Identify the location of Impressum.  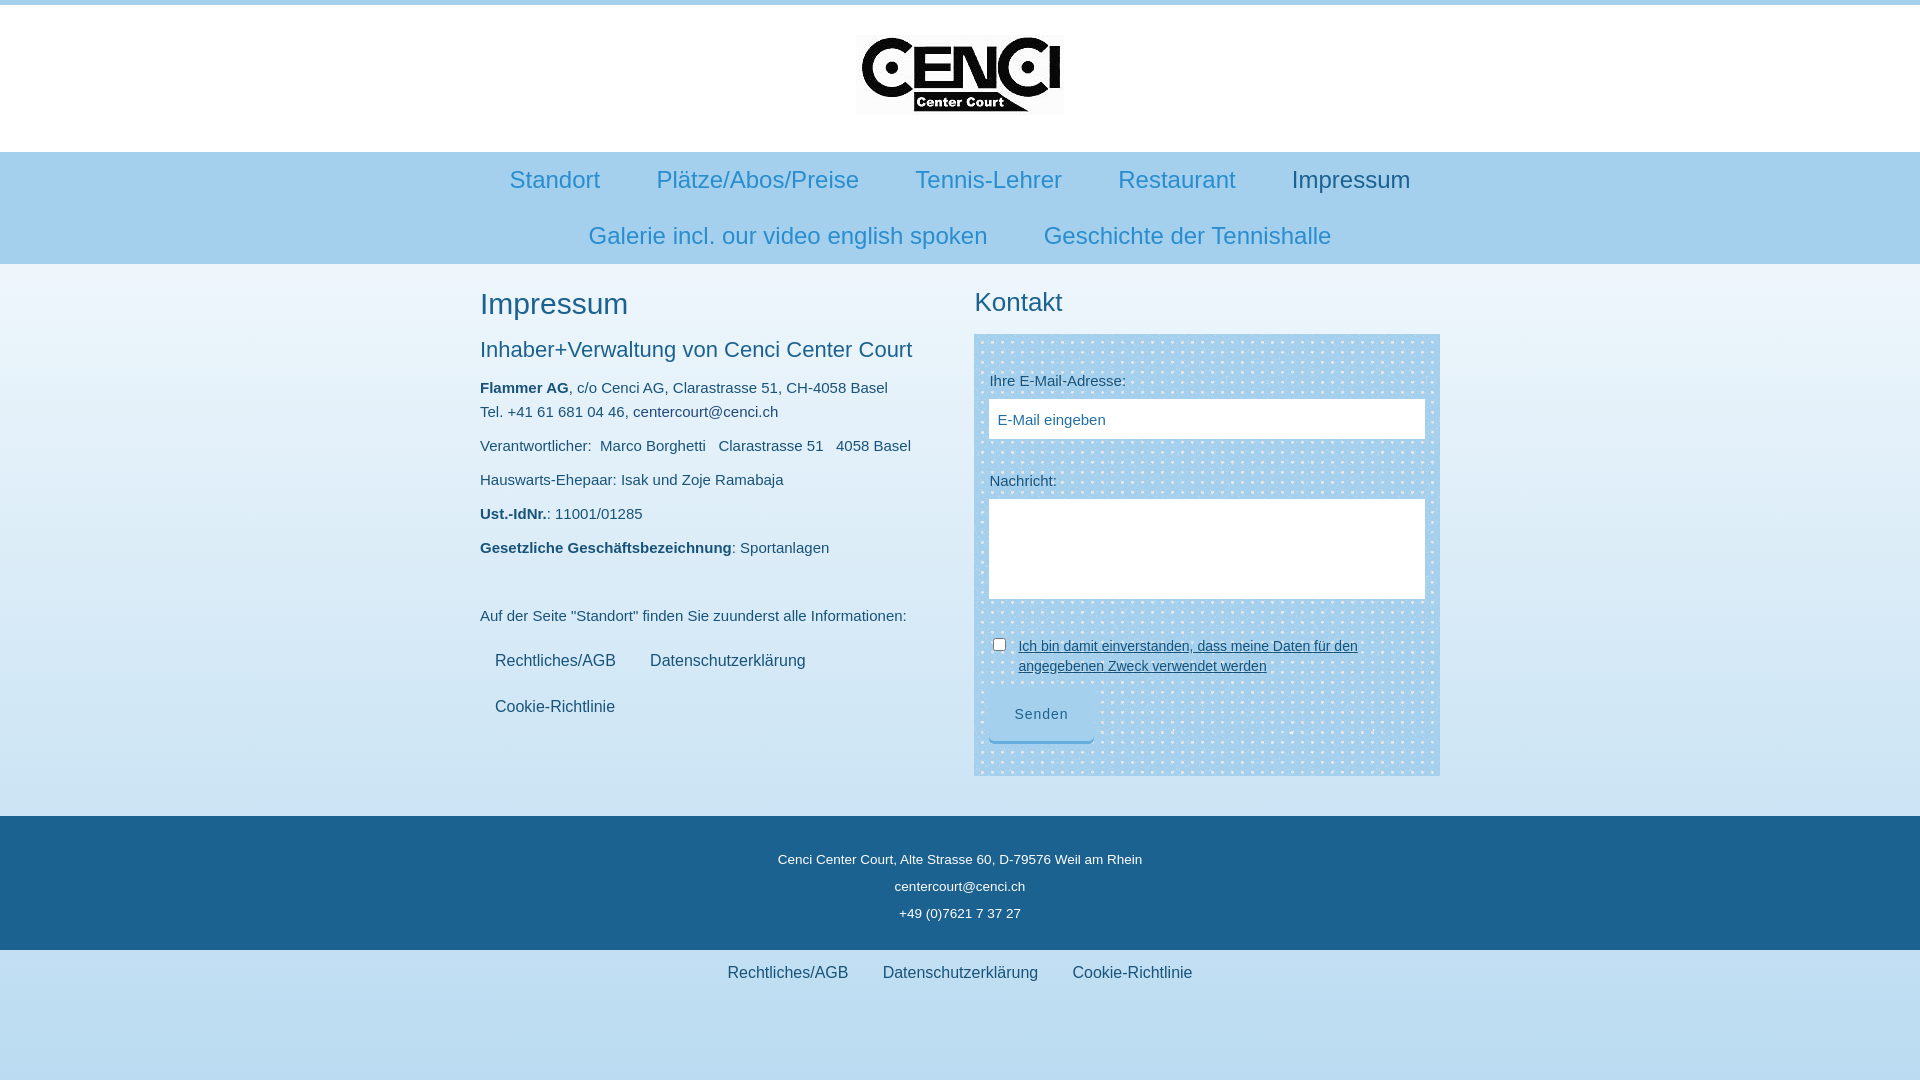
(1352, 180).